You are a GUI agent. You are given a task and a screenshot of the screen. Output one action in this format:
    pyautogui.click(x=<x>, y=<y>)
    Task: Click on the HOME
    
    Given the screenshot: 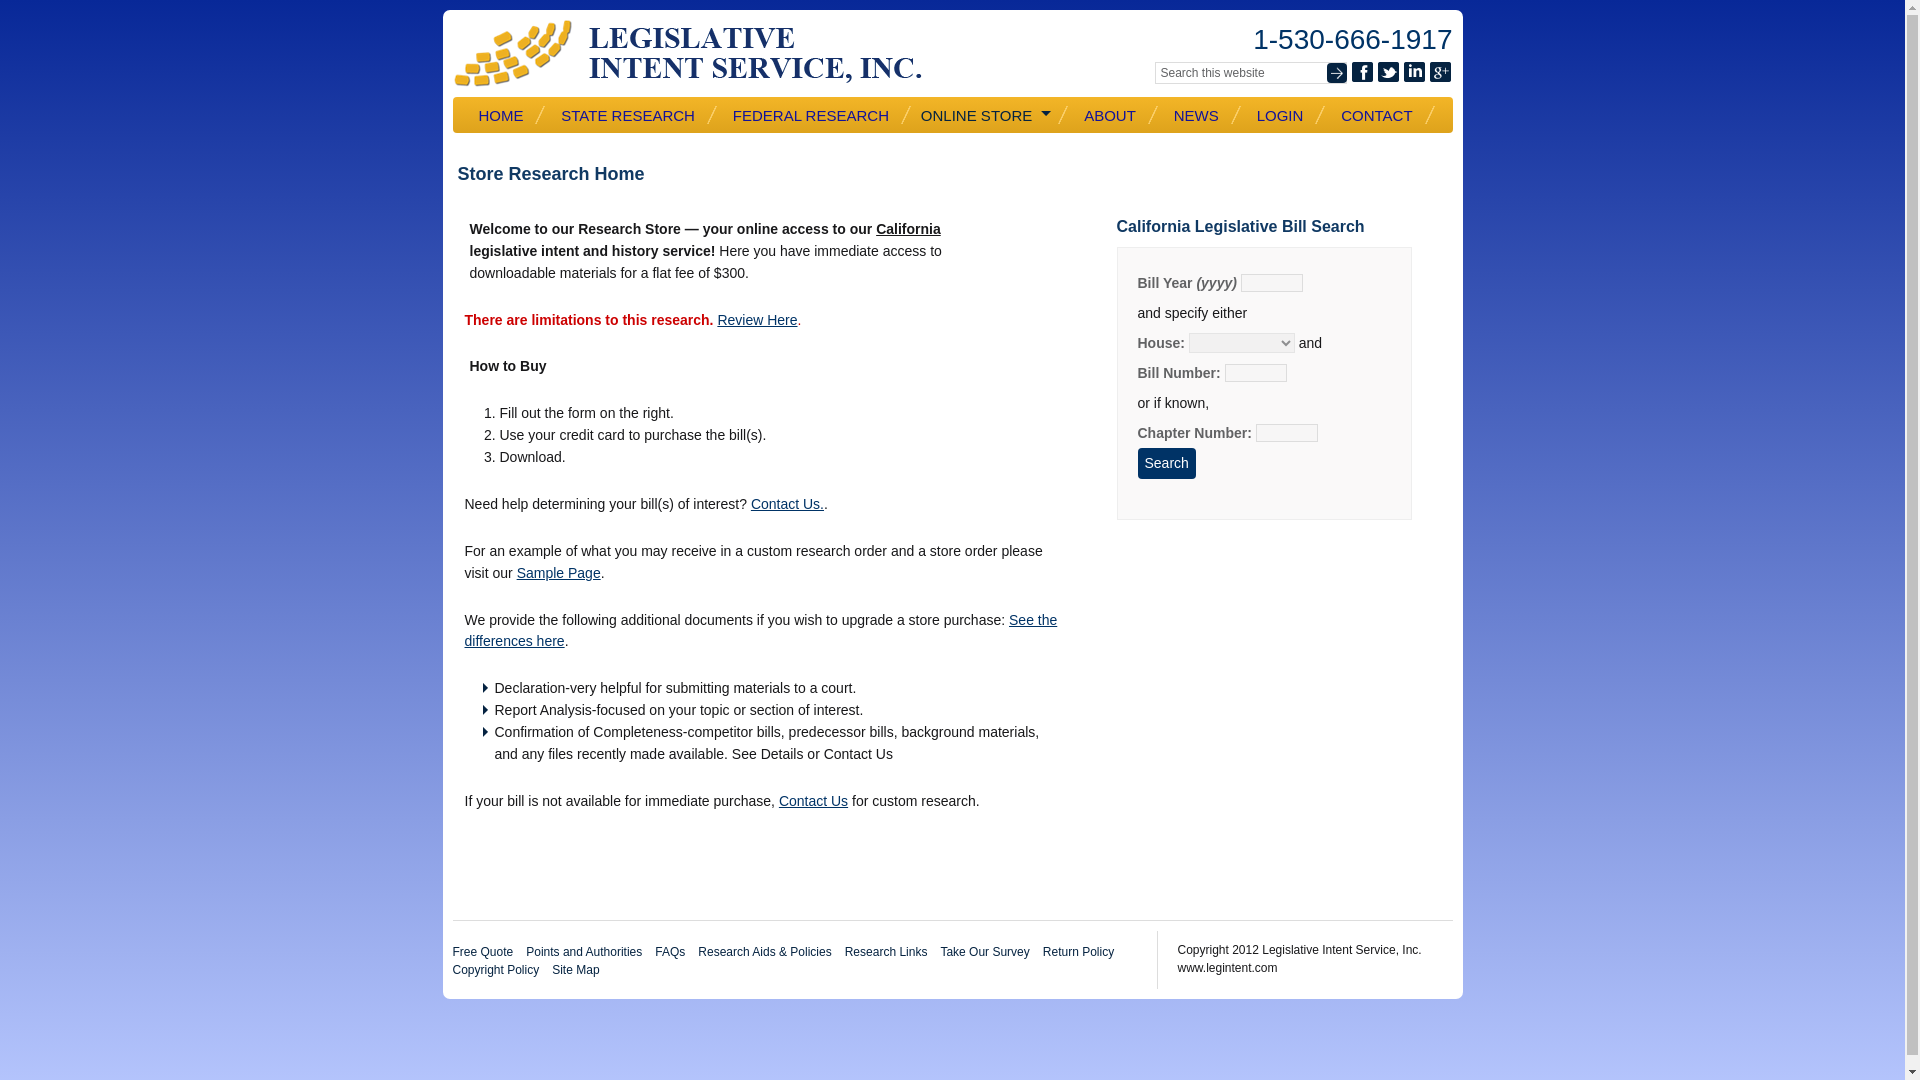 What is the action you would take?
    pyautogui.click(x=508, y=114)
    